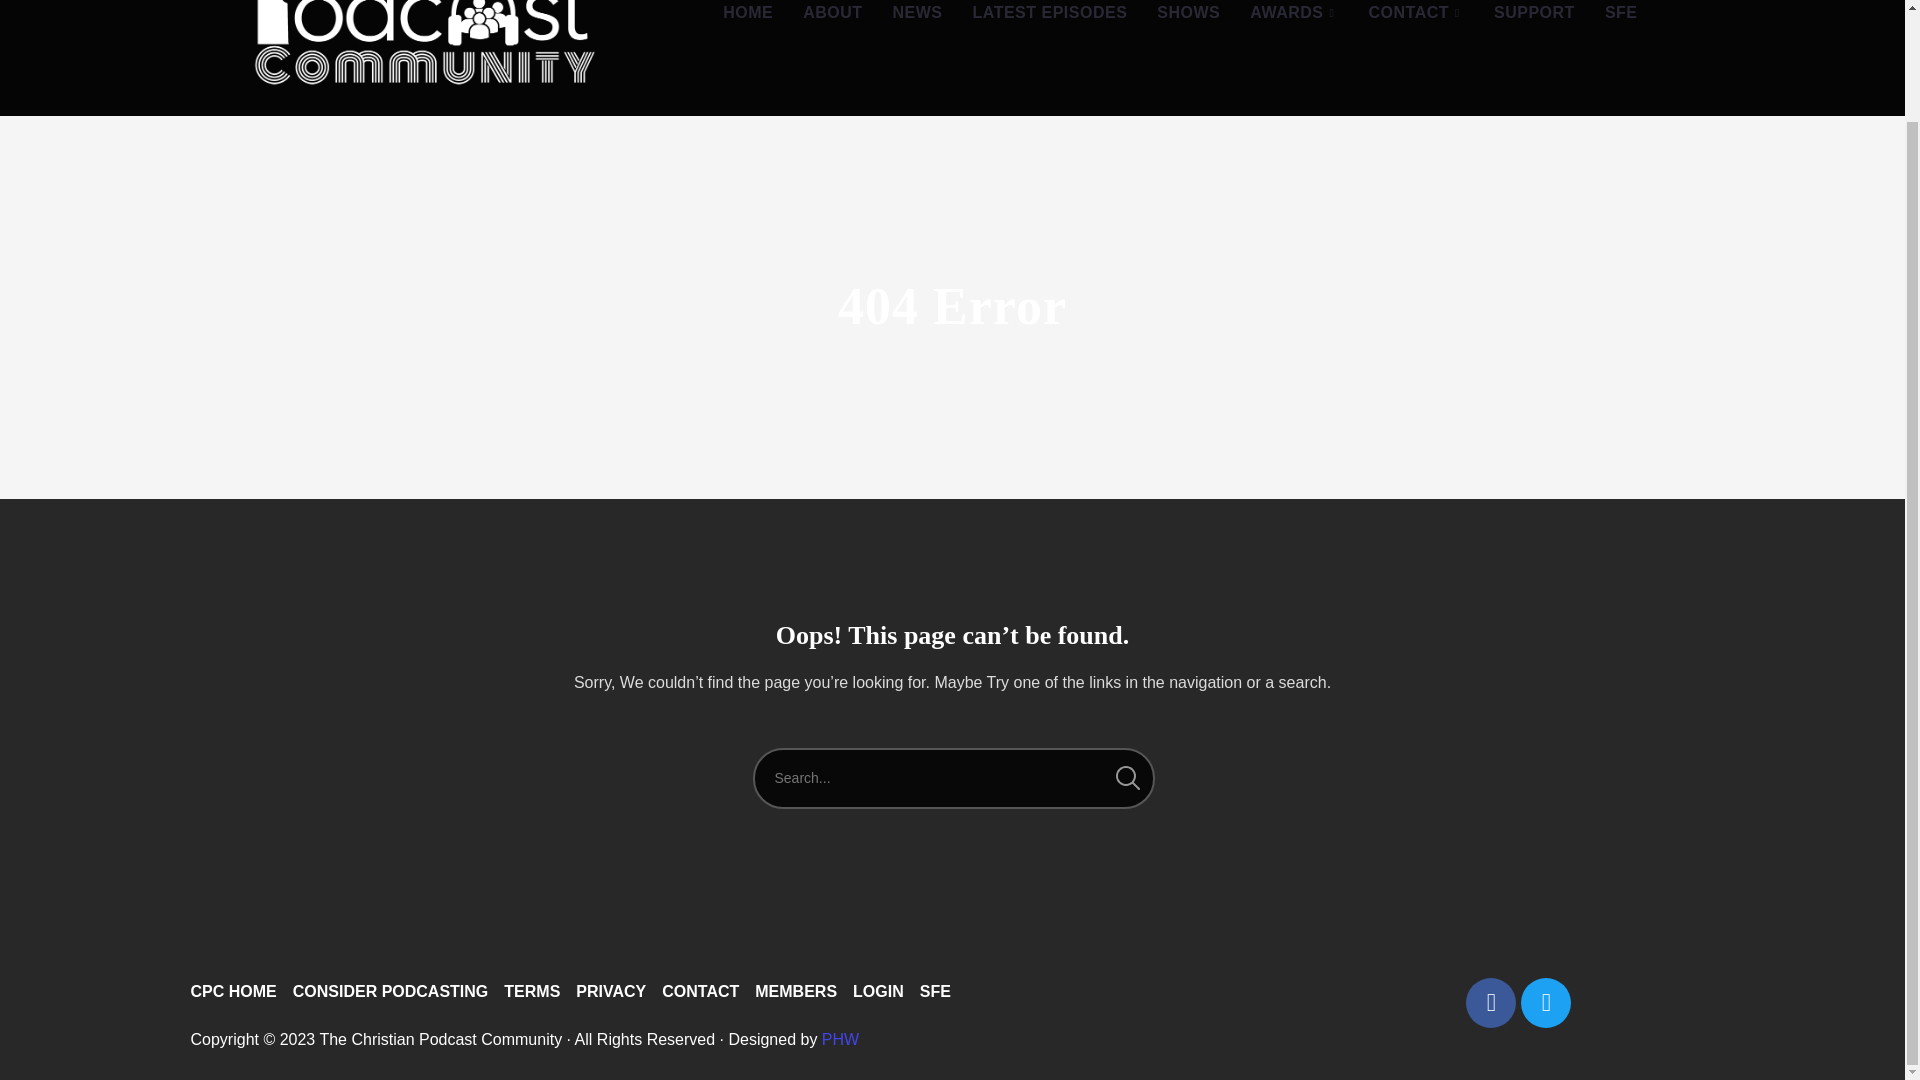  What do you see at coordinates (1534, 24) in the screenshot?
I see `SUPPORT` at bounding box center [1534, 24].